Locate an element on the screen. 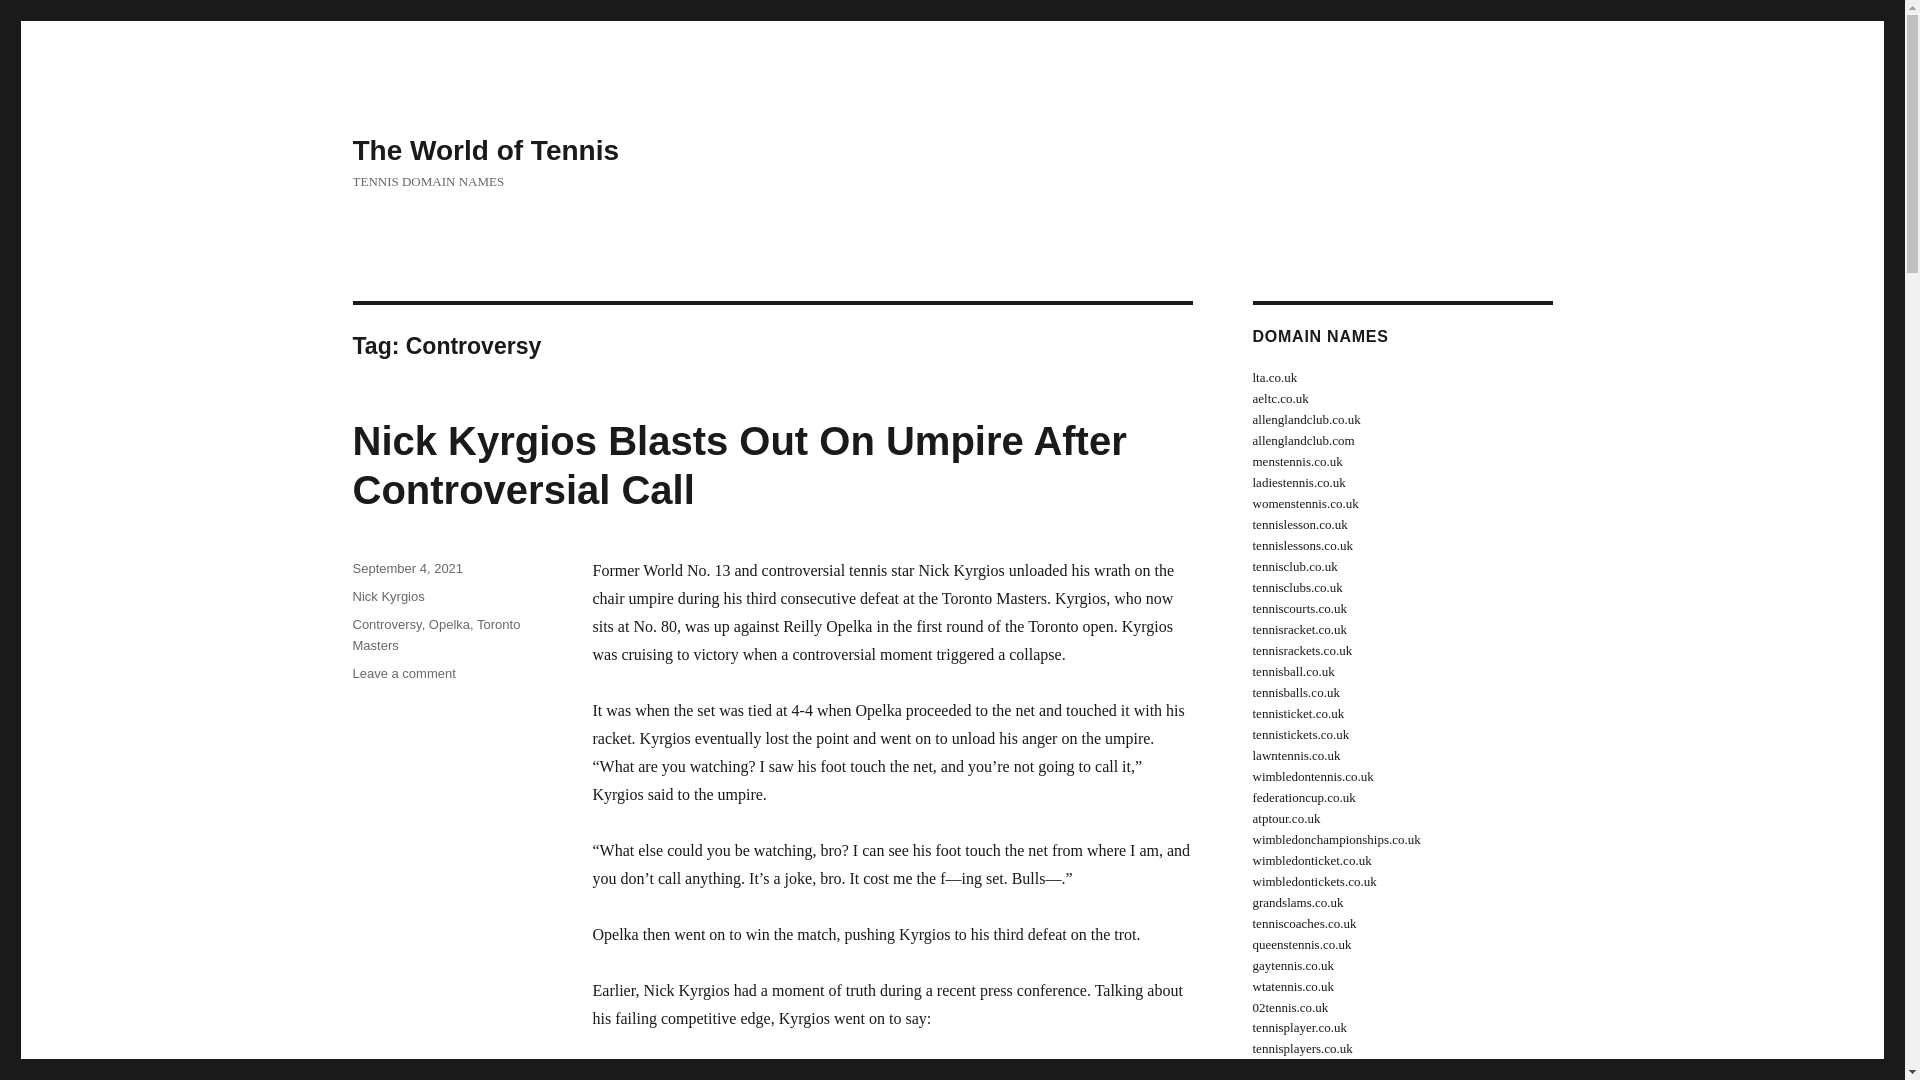 This screenshot has width=1920, height=1080. Opelka is located at coordinates (449, 624).